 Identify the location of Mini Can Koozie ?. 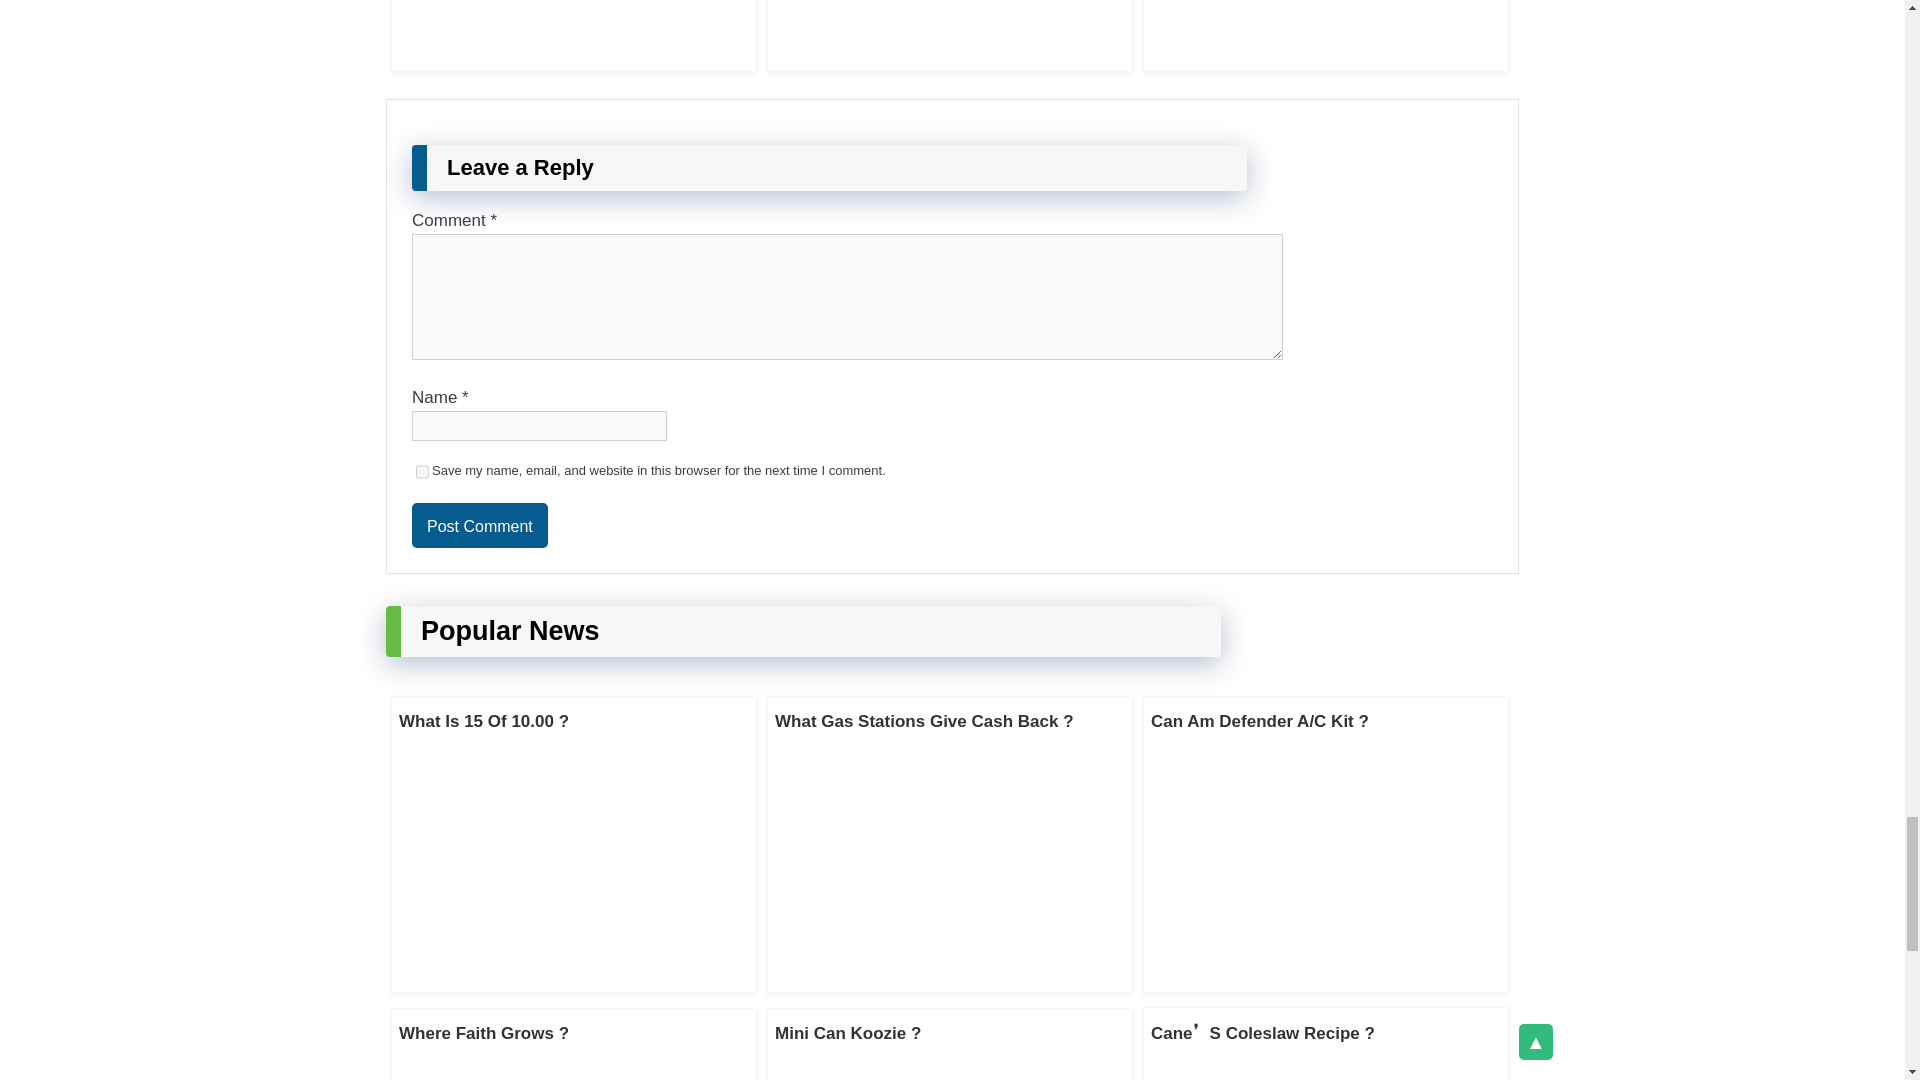
(848, 1033).